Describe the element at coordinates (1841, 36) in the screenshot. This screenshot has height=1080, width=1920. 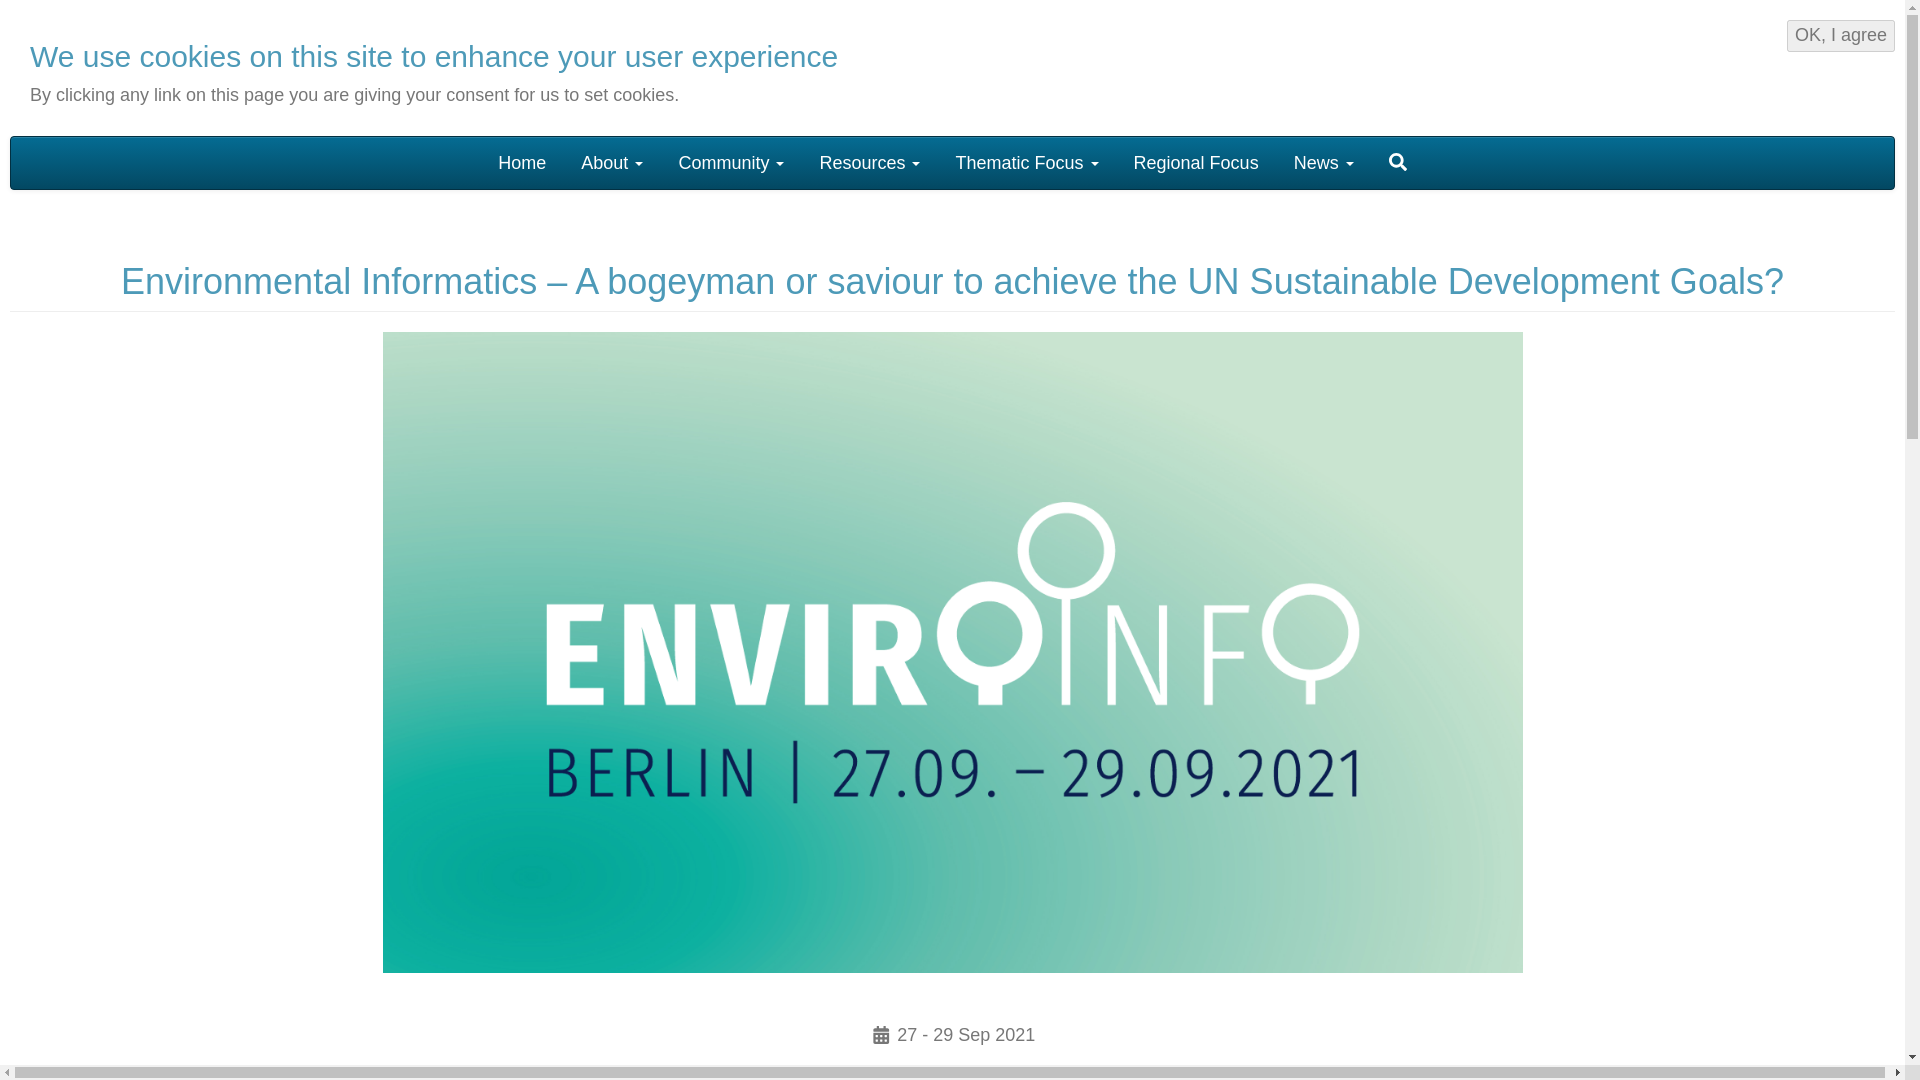
I see `OK, I agree` at that location.